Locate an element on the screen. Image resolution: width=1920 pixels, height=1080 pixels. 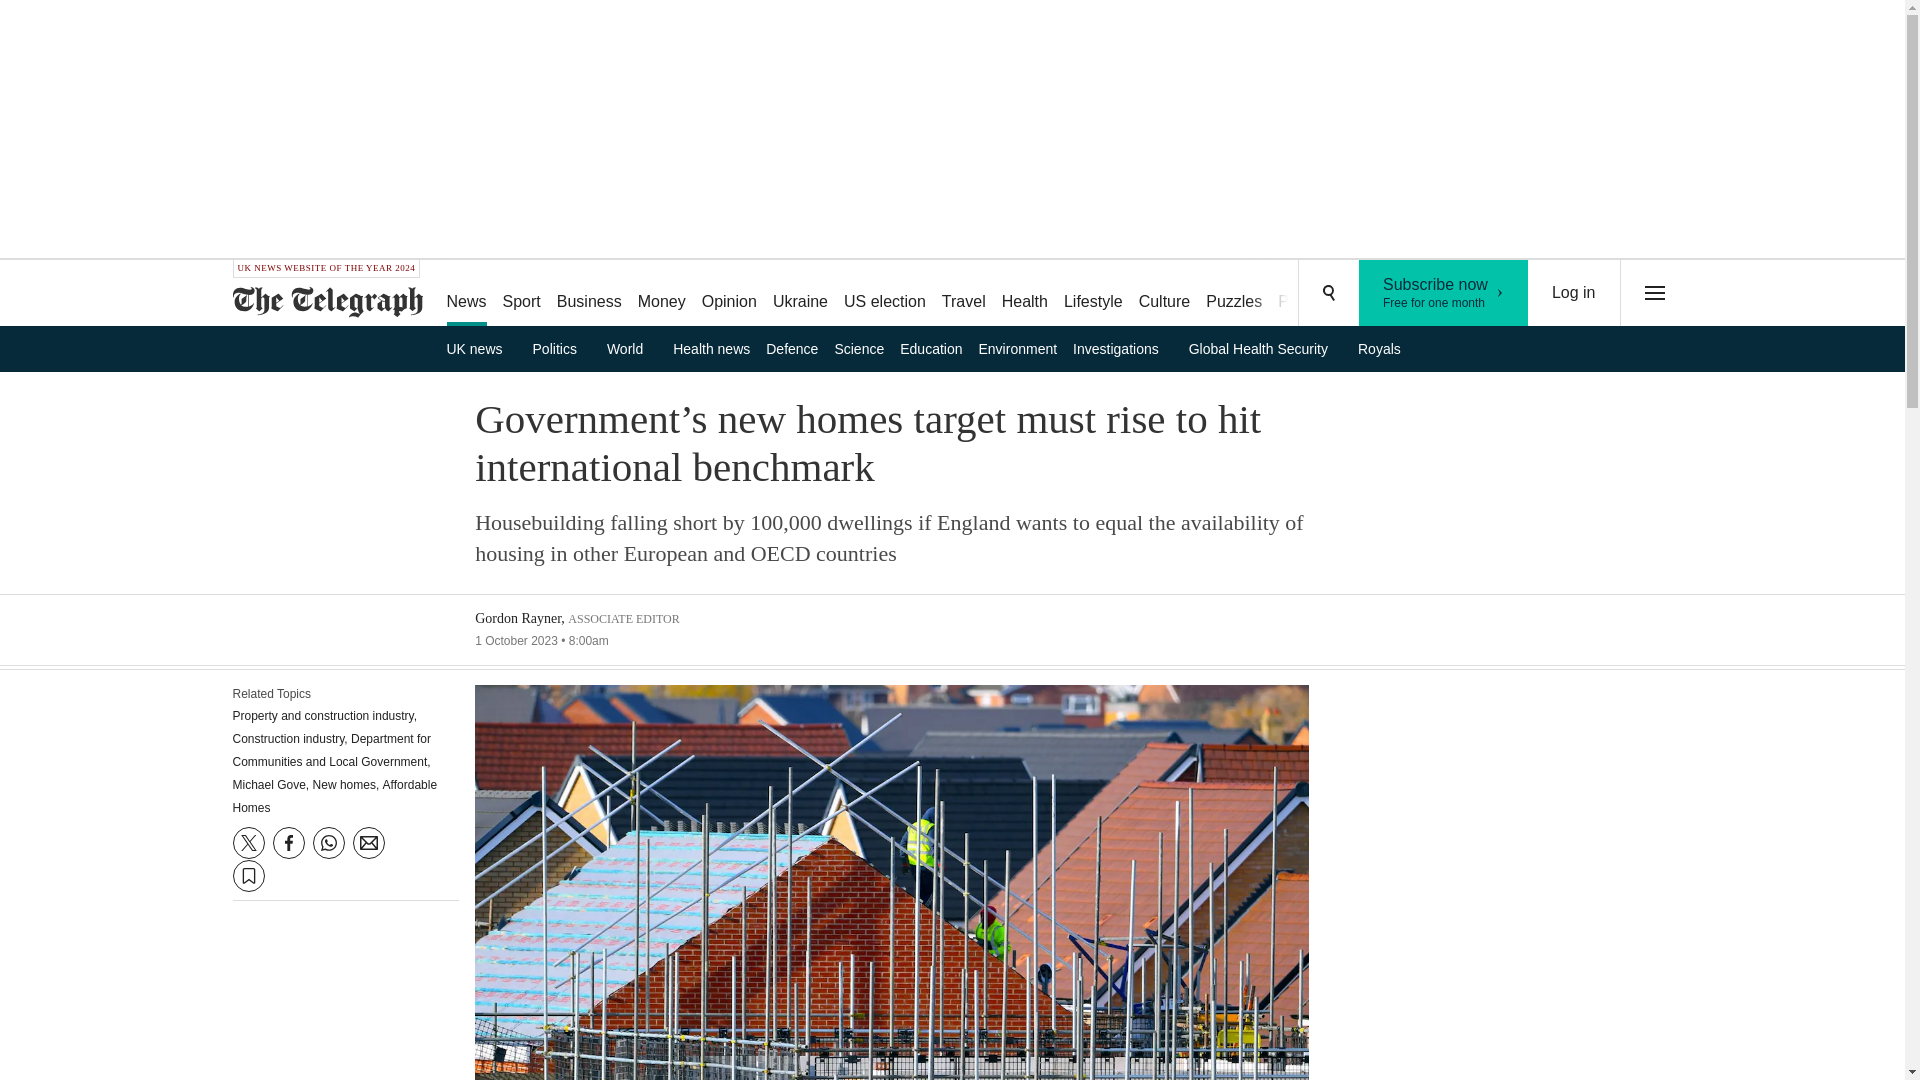
Business is located at coordinates (589, 294).